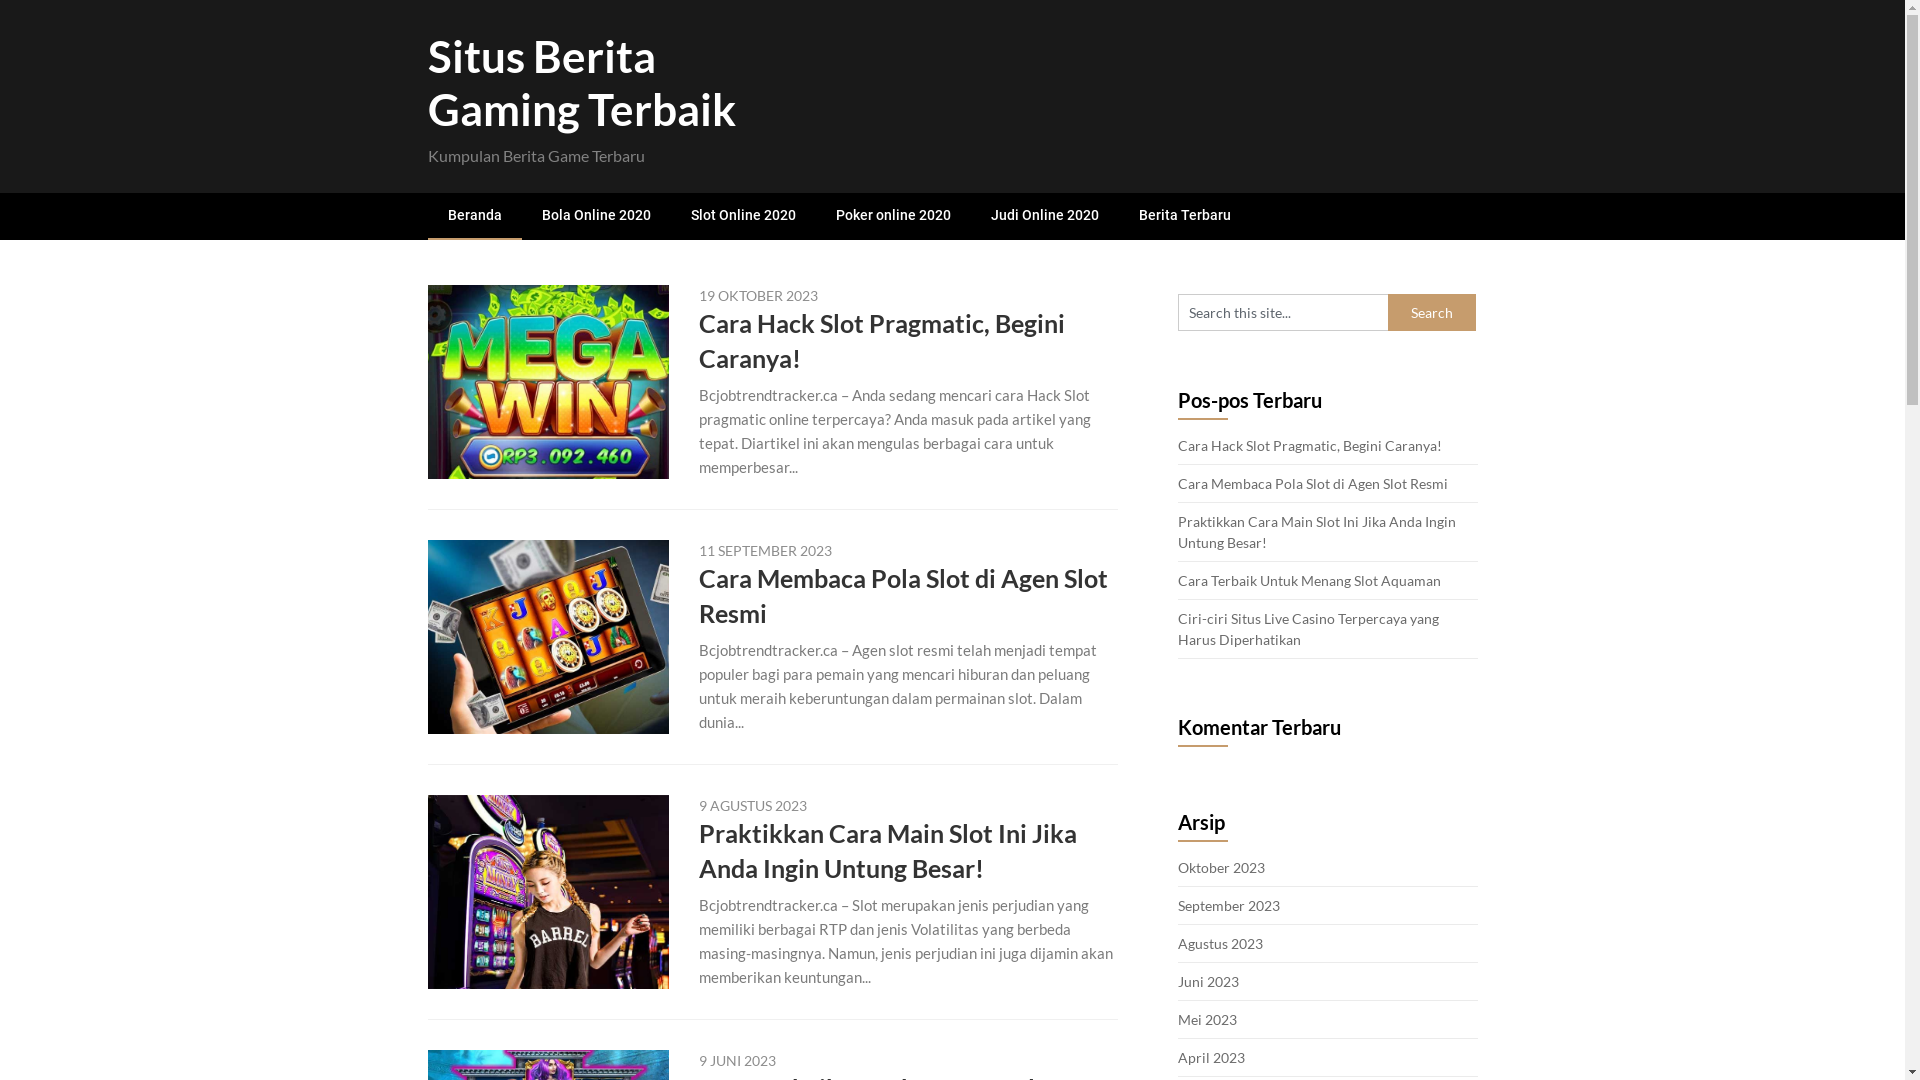 The width and height of the screenshot is (1920, 1080). I want to click on Mei 2023, so click(1208, 1020).